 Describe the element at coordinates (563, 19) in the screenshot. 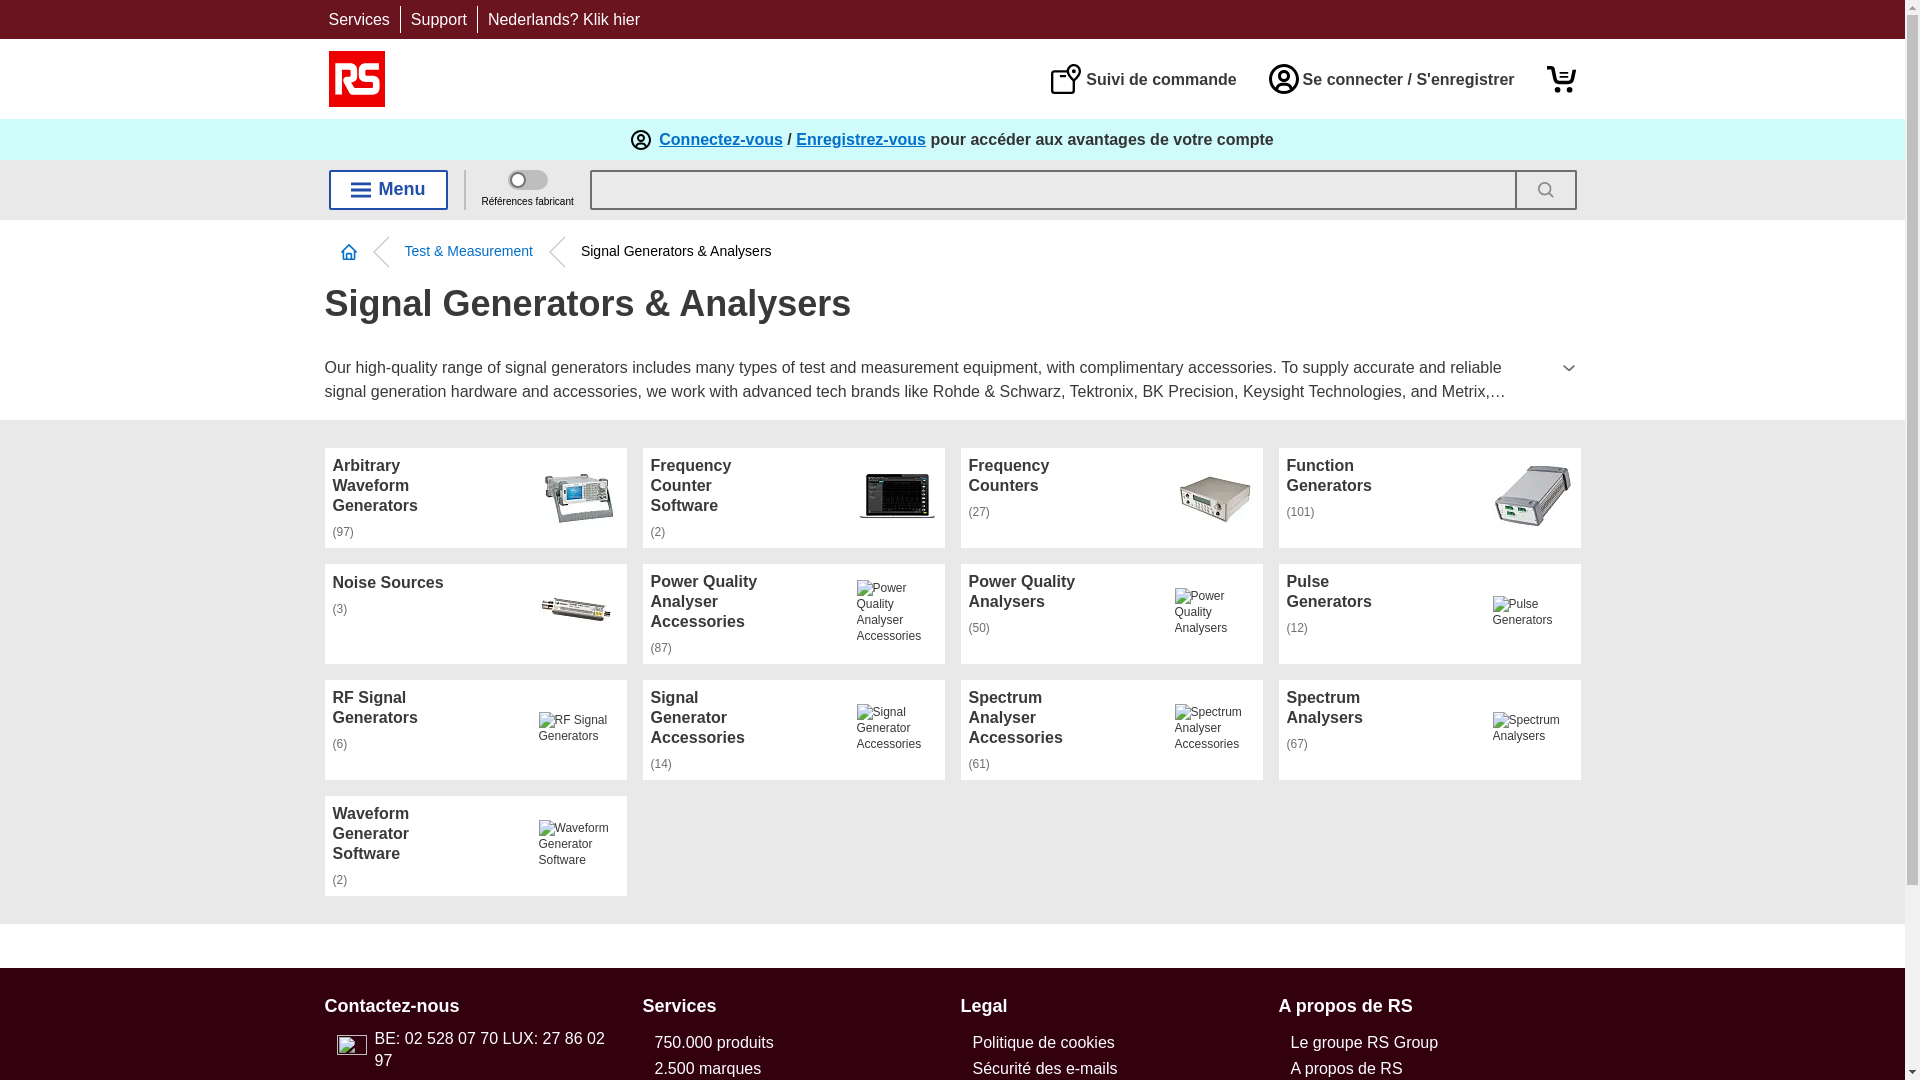

I see `Nederlands? Klik hier` at that location.